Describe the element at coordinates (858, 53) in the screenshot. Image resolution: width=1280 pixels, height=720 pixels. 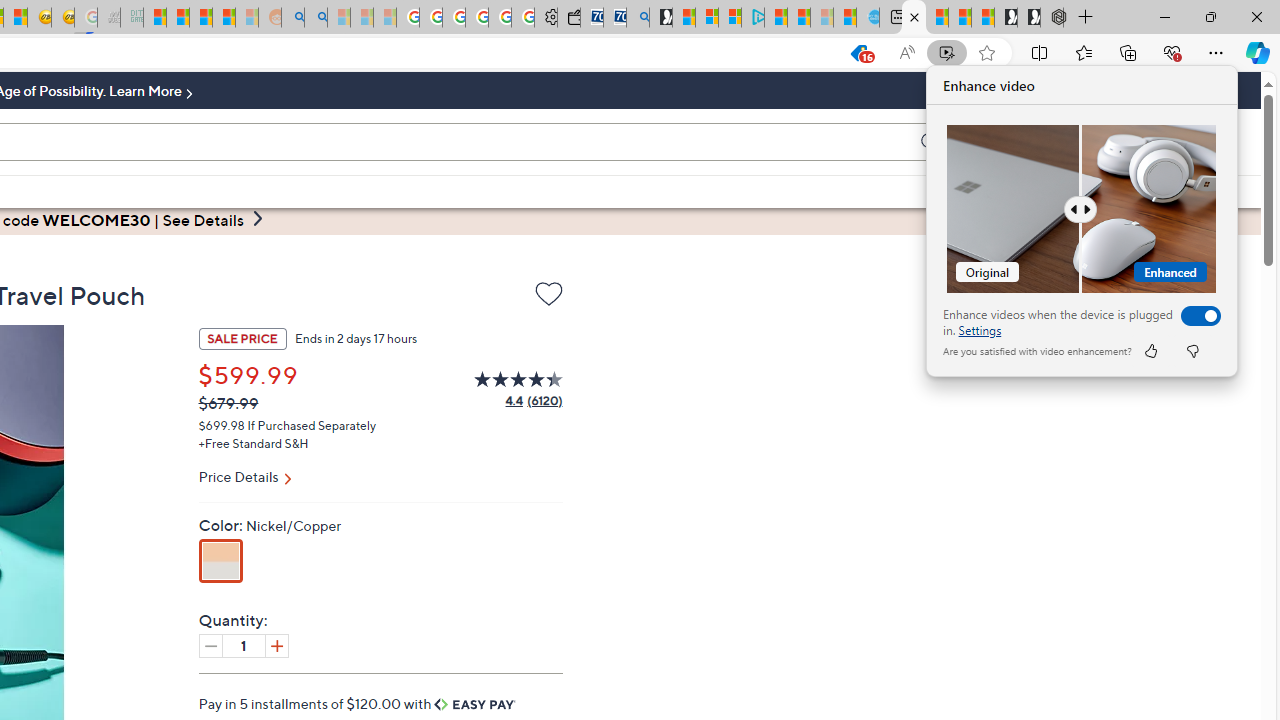
I see `You have the best price!` at that location.